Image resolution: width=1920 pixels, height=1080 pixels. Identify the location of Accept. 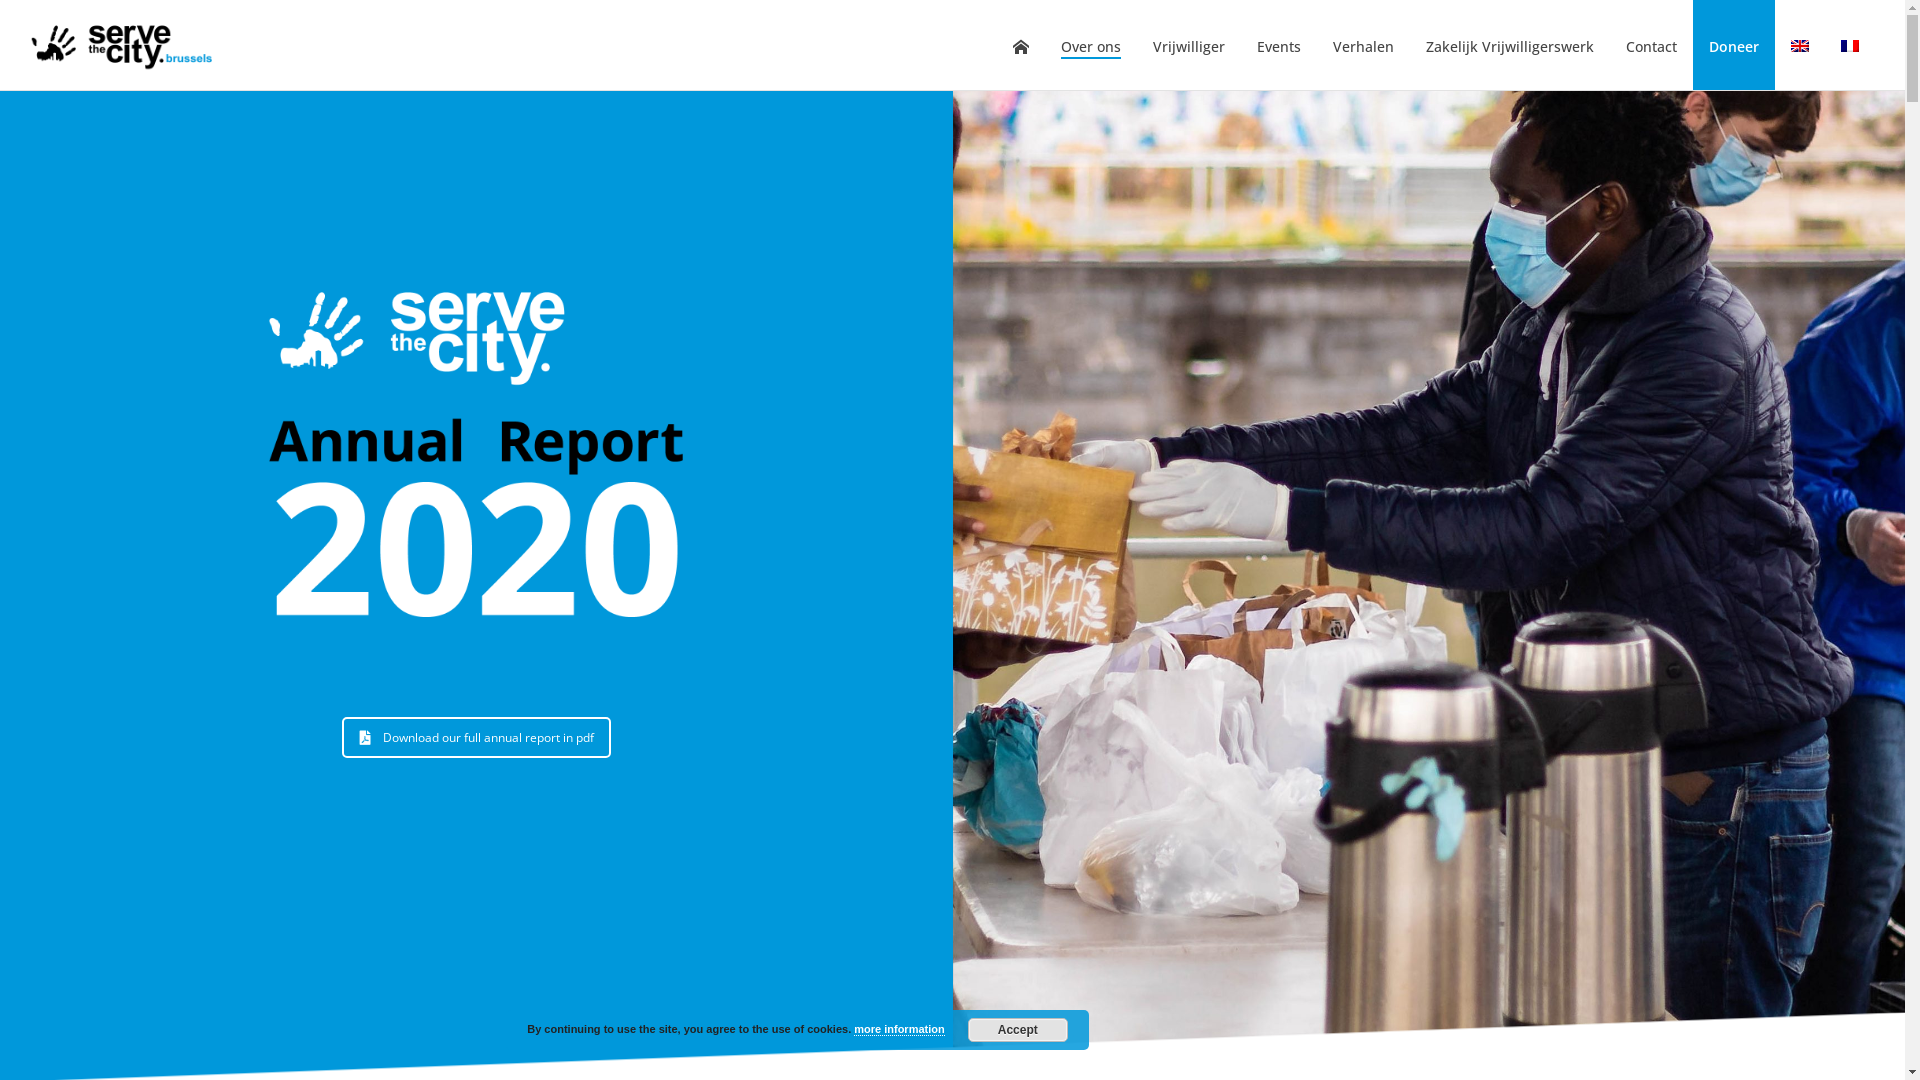
(1018, 1030).